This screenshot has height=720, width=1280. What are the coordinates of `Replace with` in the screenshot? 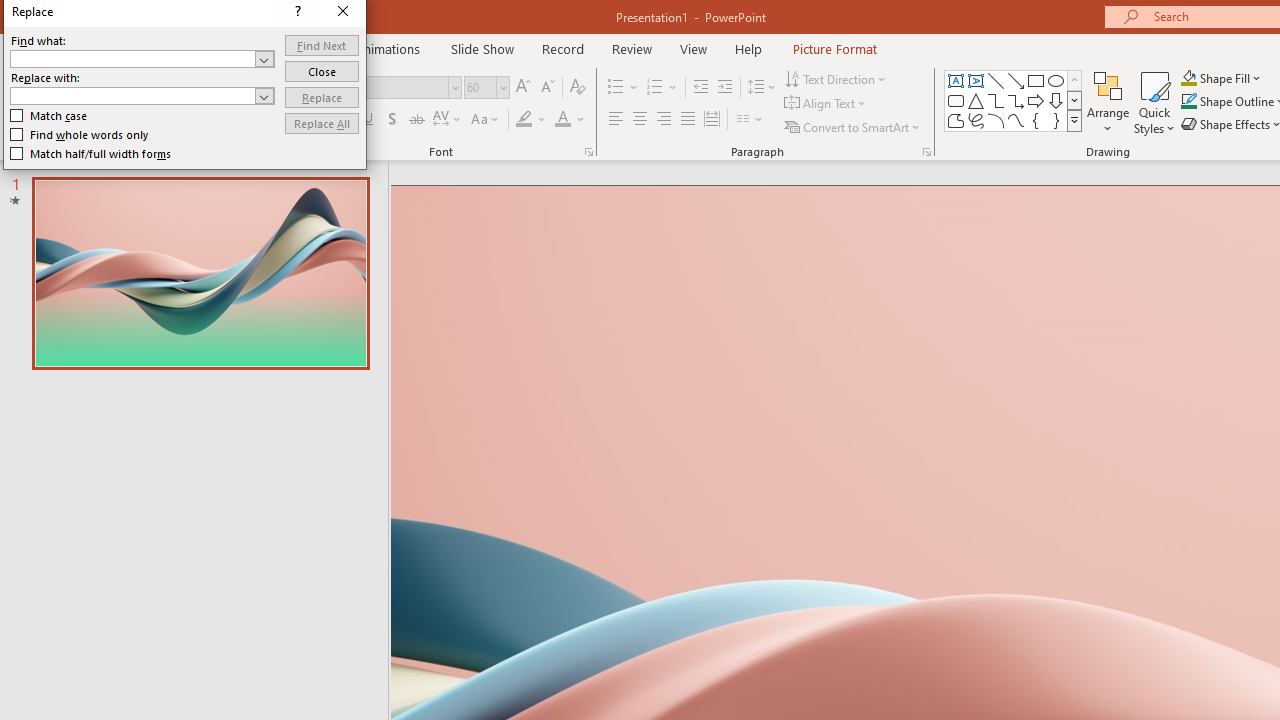 It's located at (510, 351).